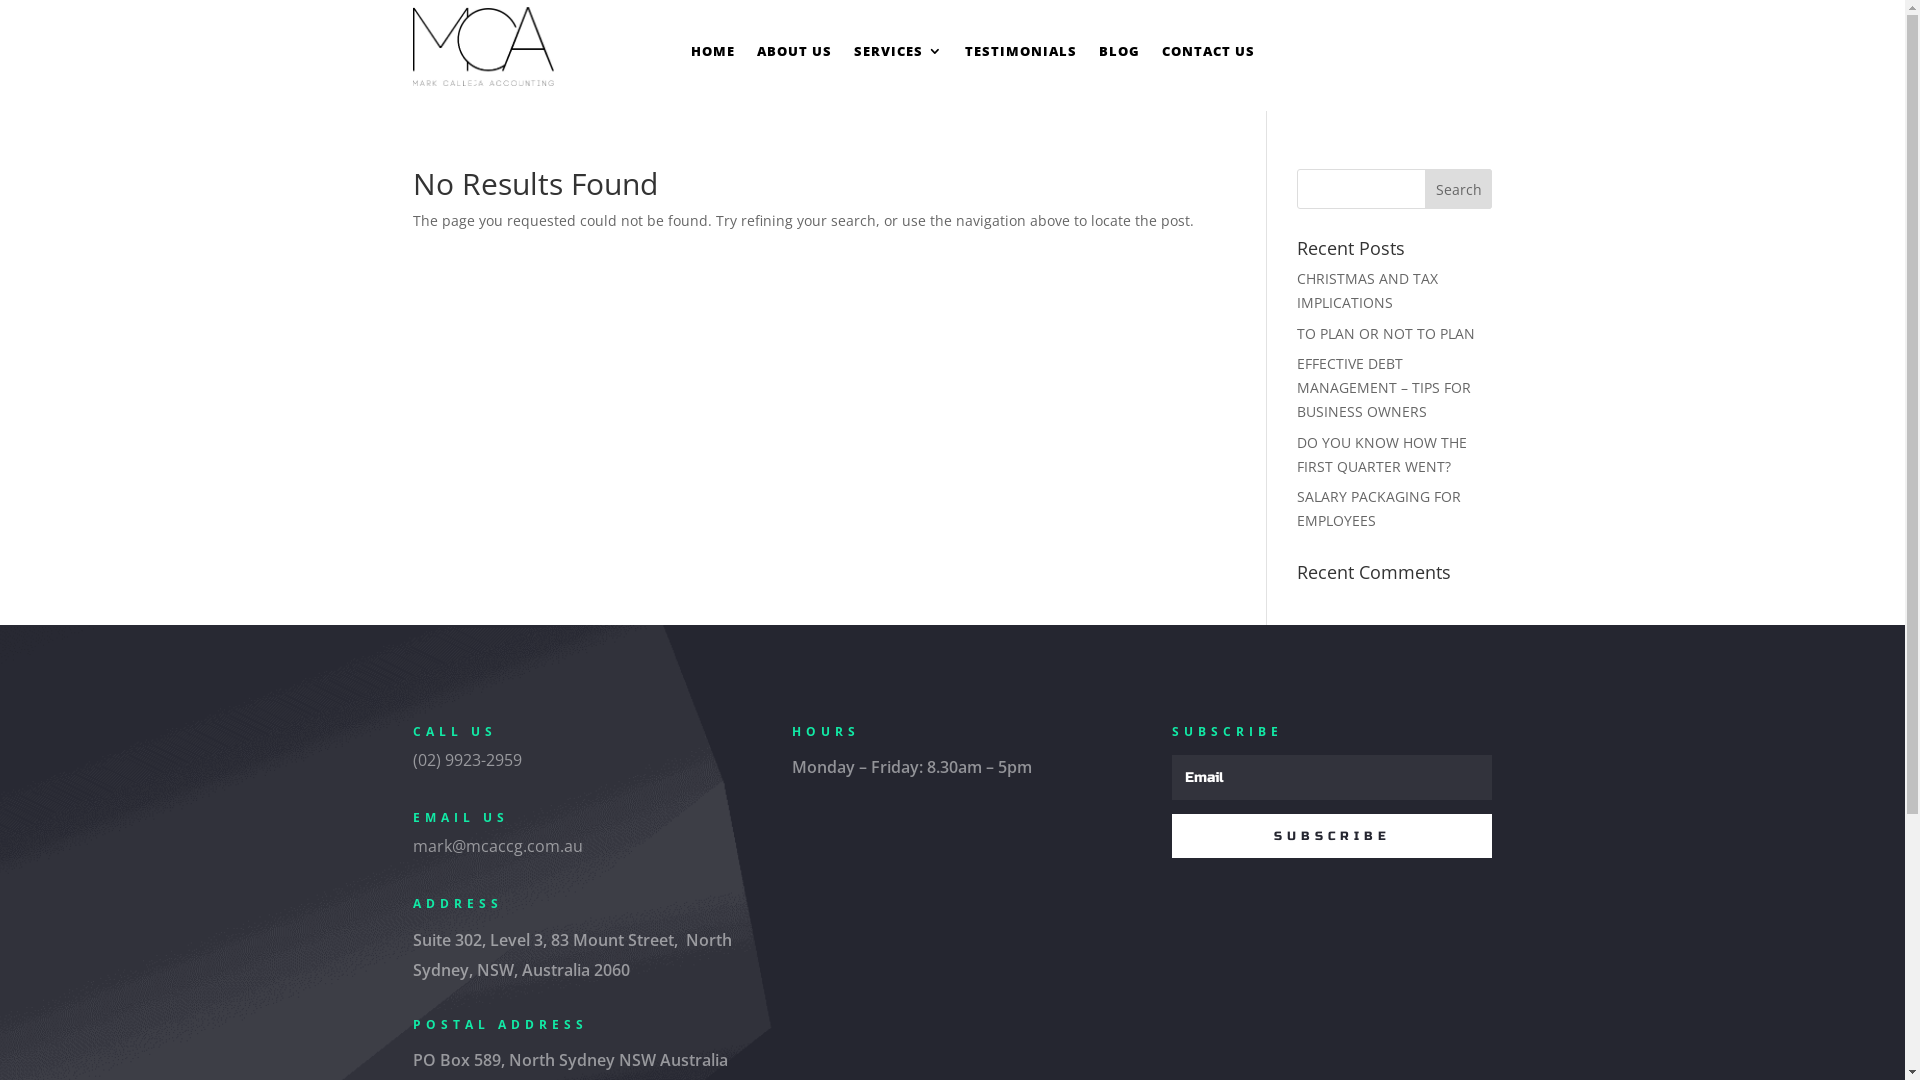 Image resolution: width=1920 pixels, height=1080 pixels. I want to click on (02) 9923-2959, so click(466, 760).